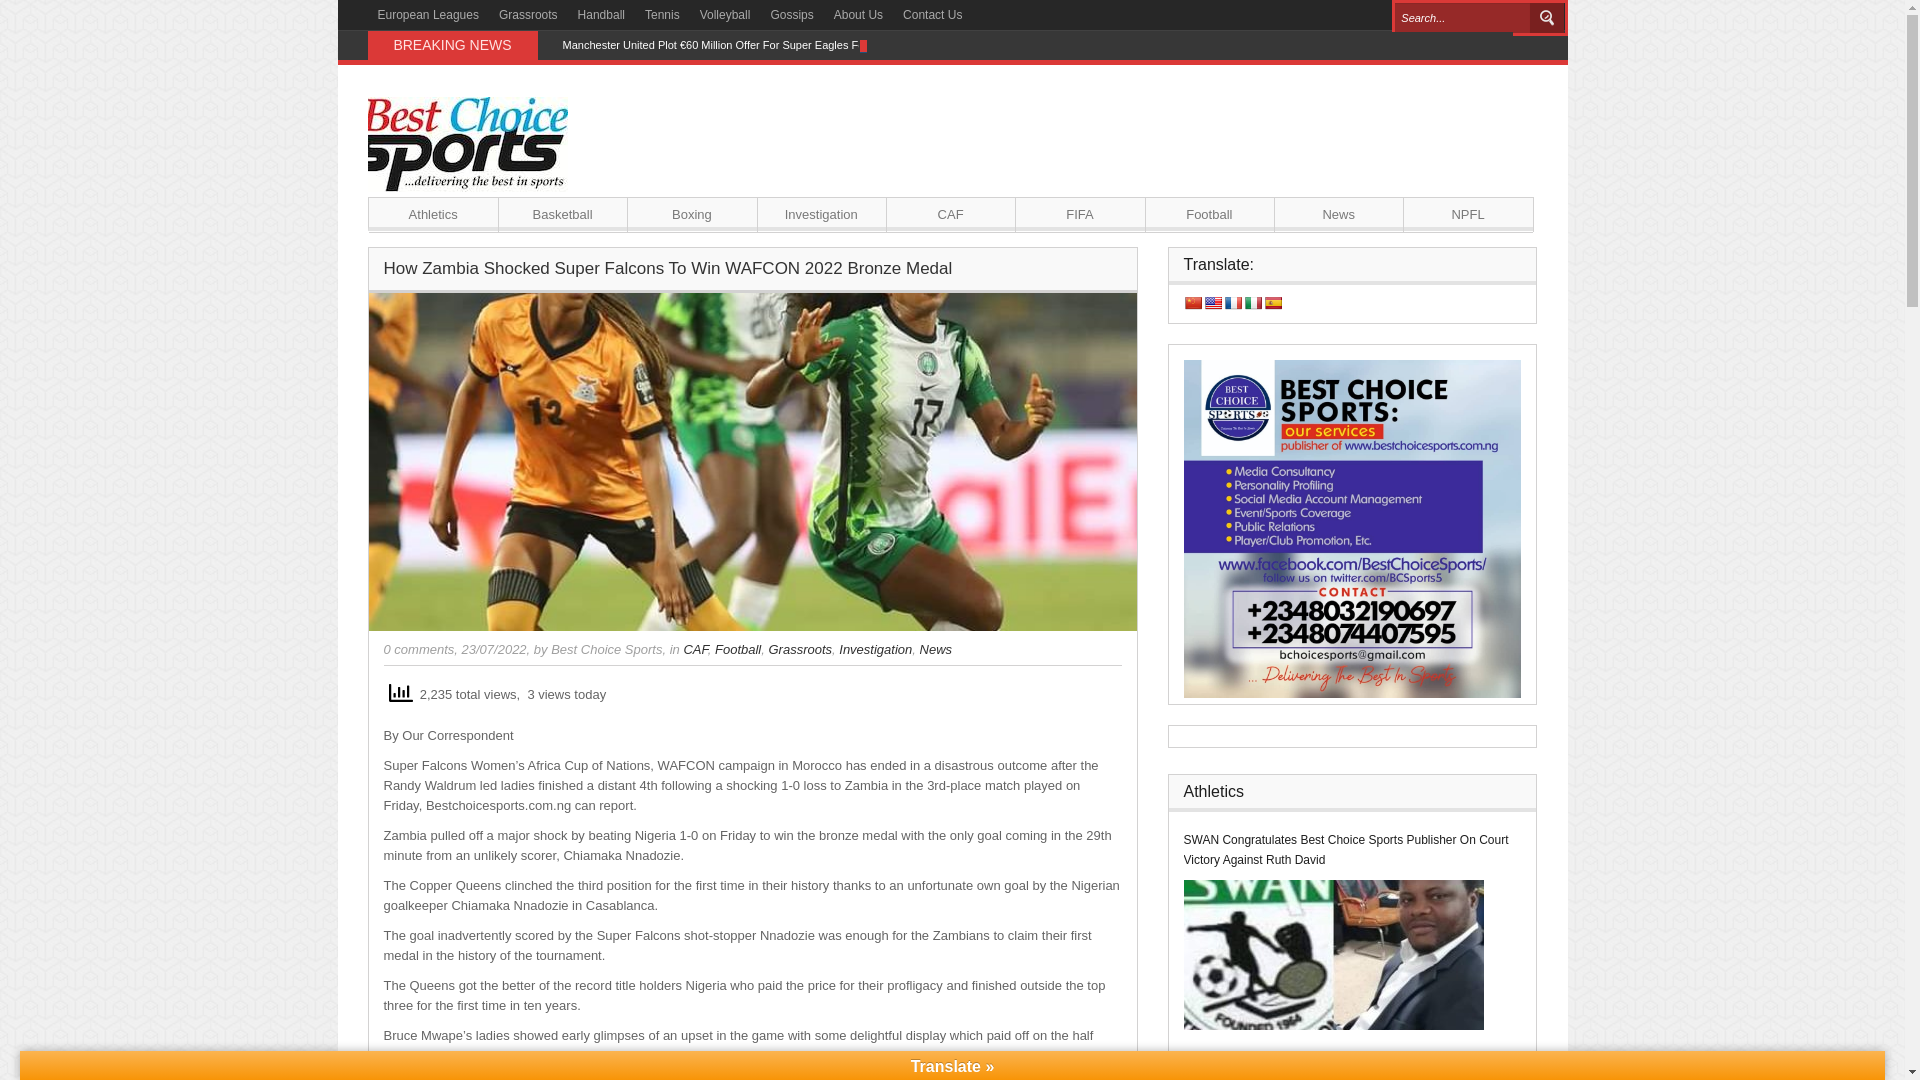  I want to click on Basketball, so click(562, 214).